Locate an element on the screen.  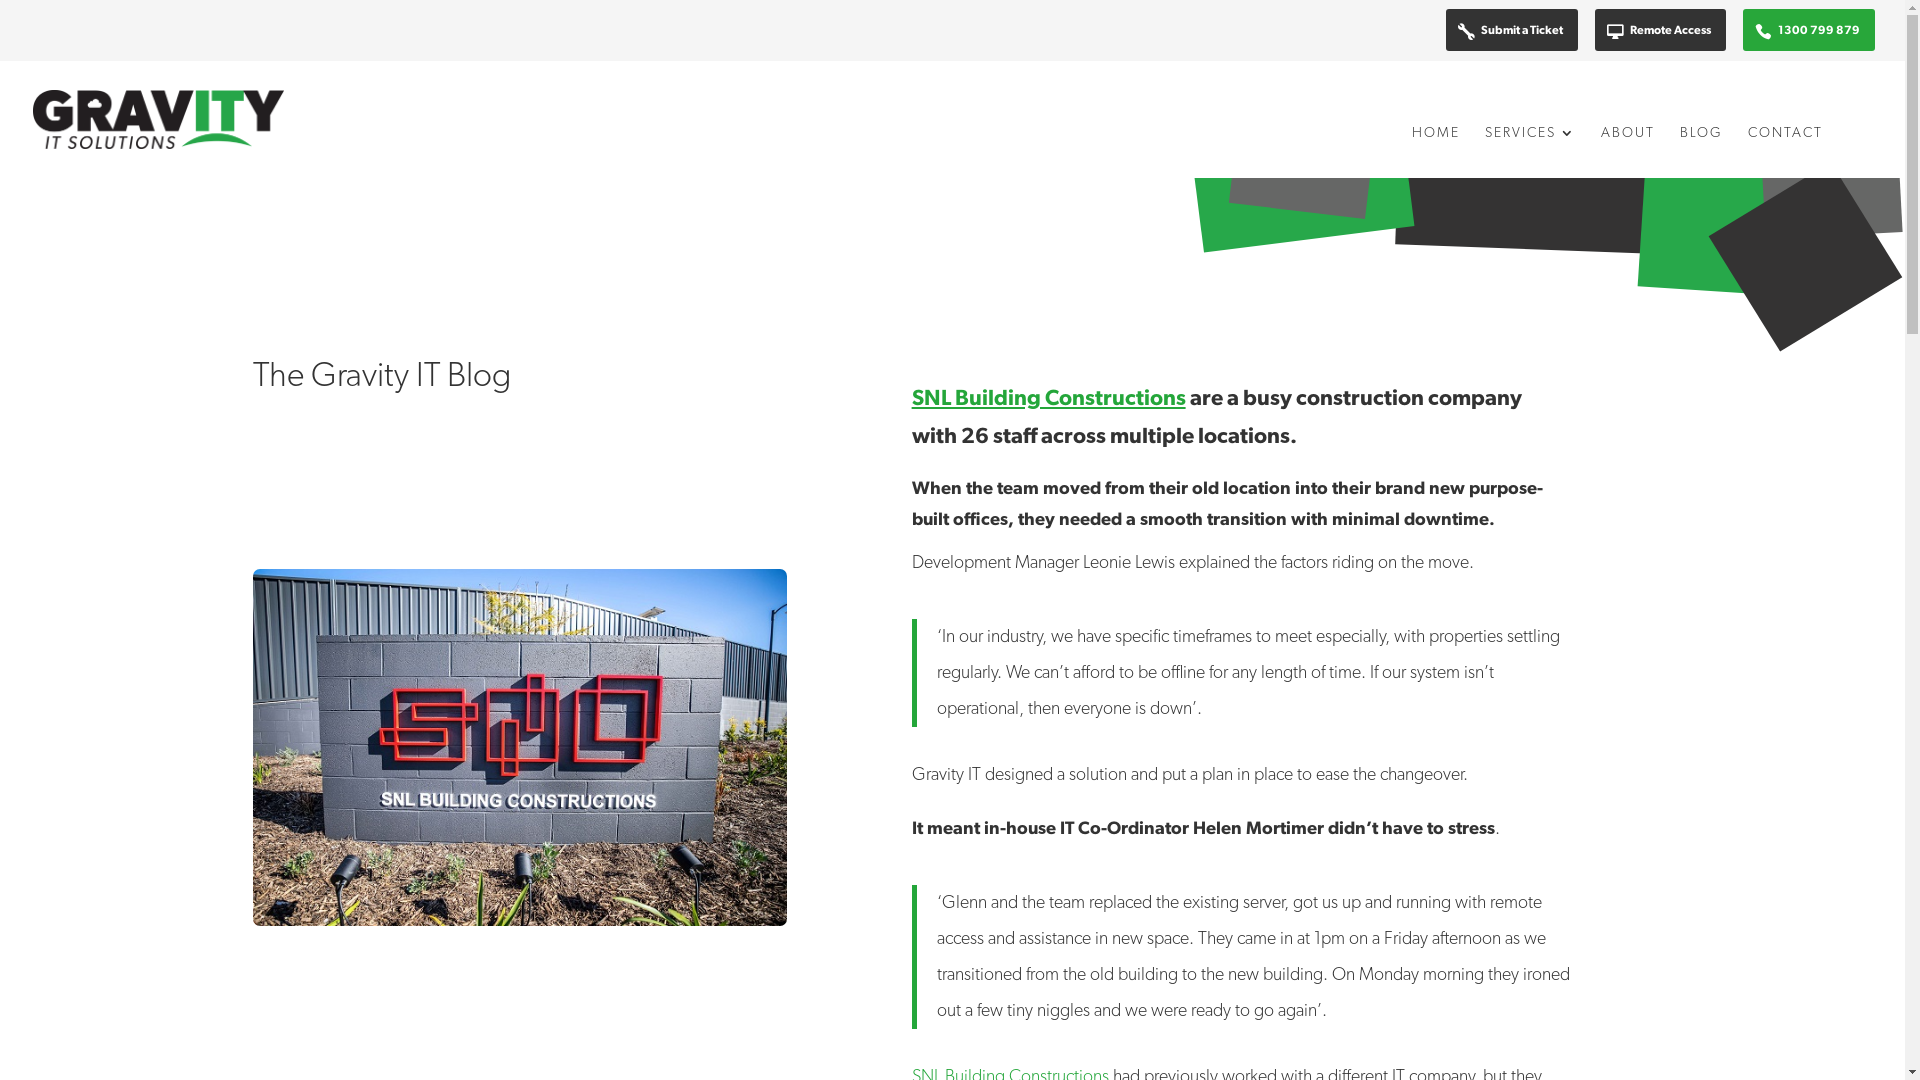
BLOG is located at coordinates (1702, 152).